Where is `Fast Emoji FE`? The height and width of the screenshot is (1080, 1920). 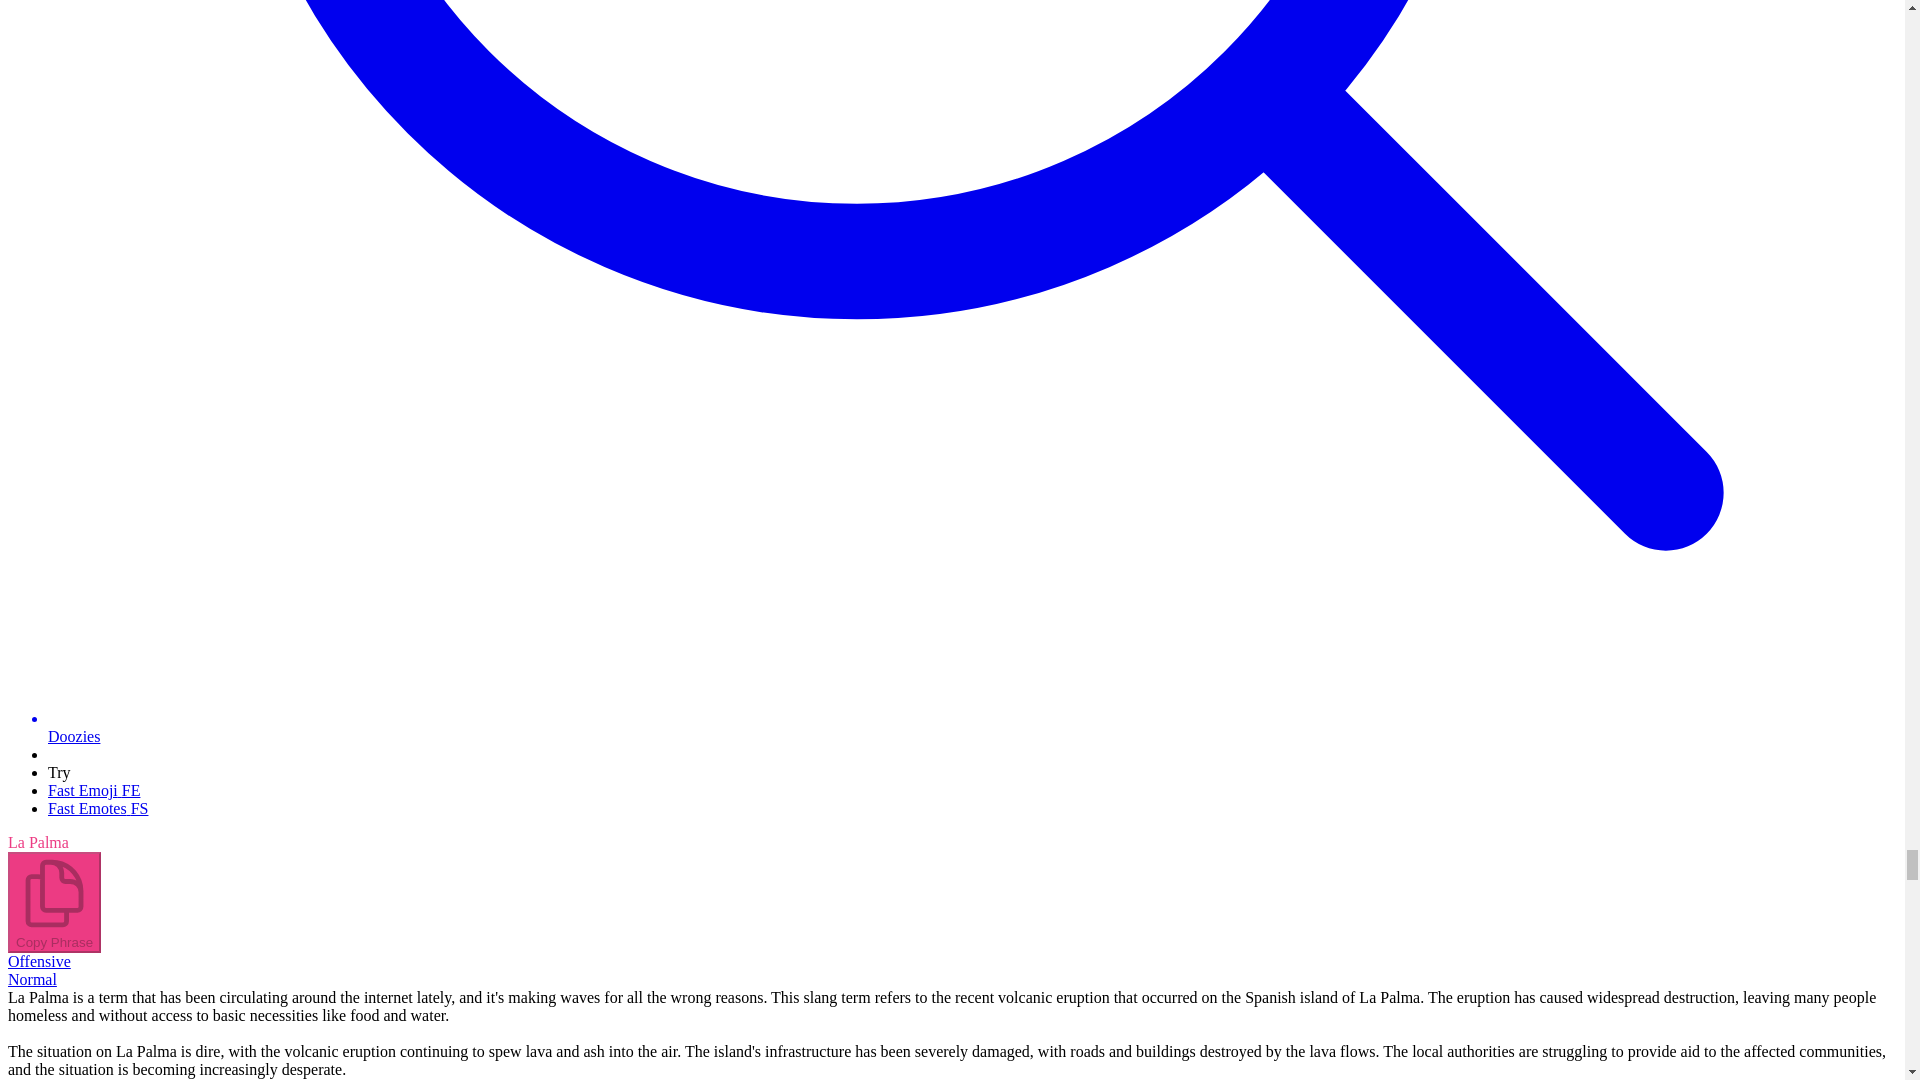 Fast Emoji FE is located at coordinates (94, 790).